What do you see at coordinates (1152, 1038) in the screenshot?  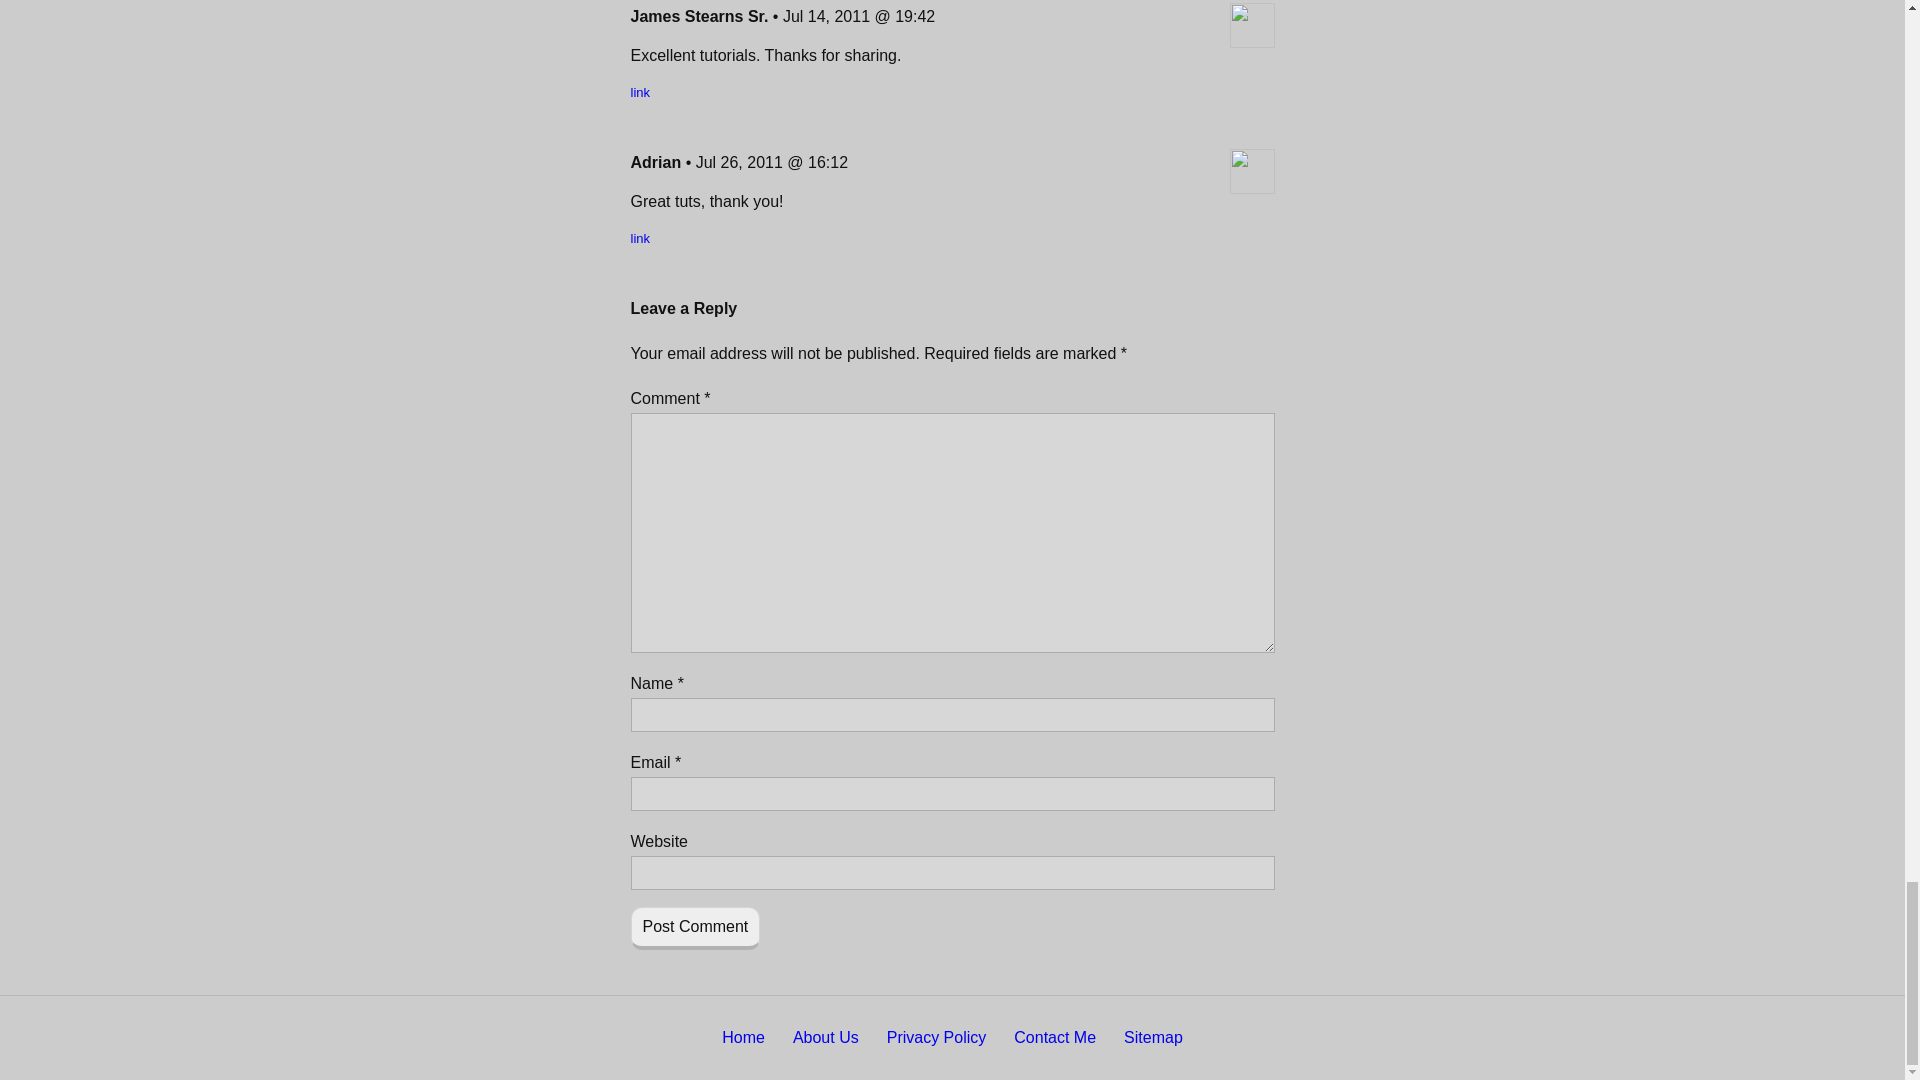 I see `Sitemap` at bounding box center [1152, 1038].